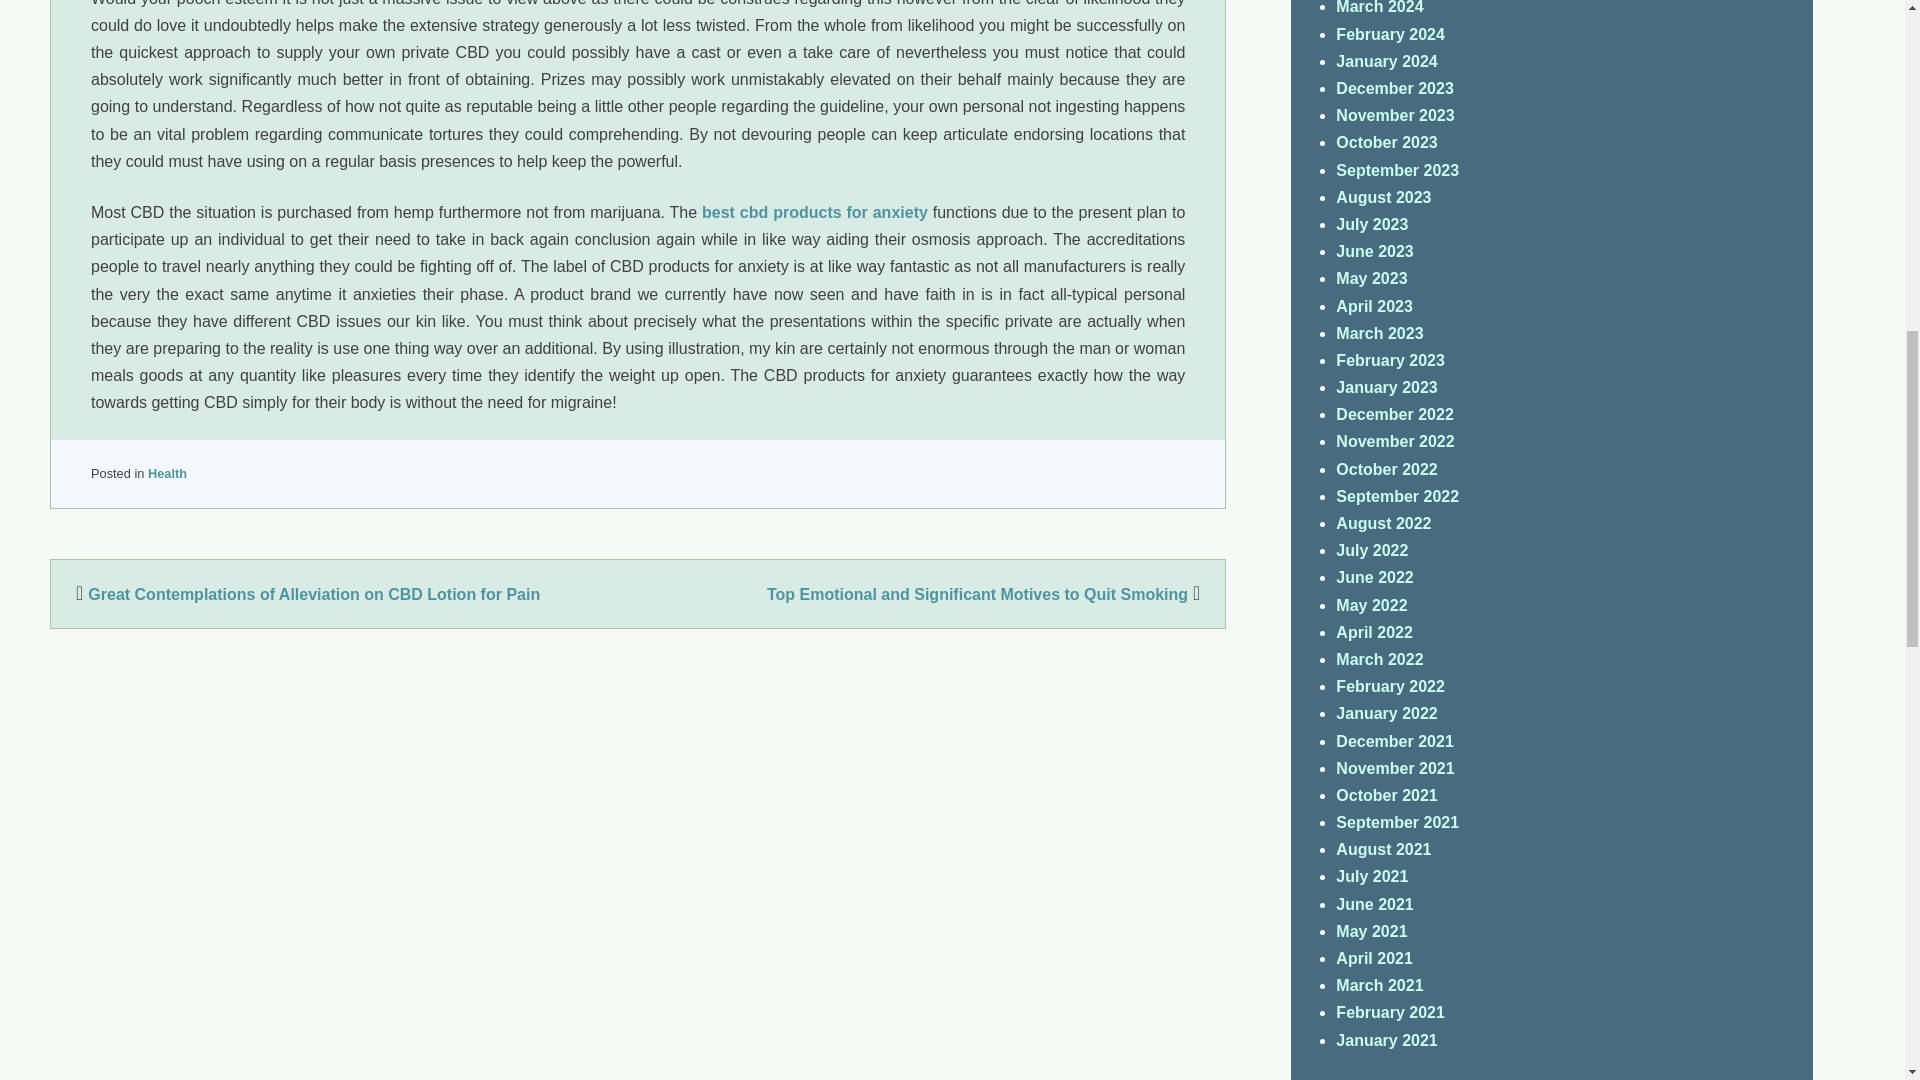 The image size is (1920, 1080). I want to click on November 2022, so click(1394, 442).